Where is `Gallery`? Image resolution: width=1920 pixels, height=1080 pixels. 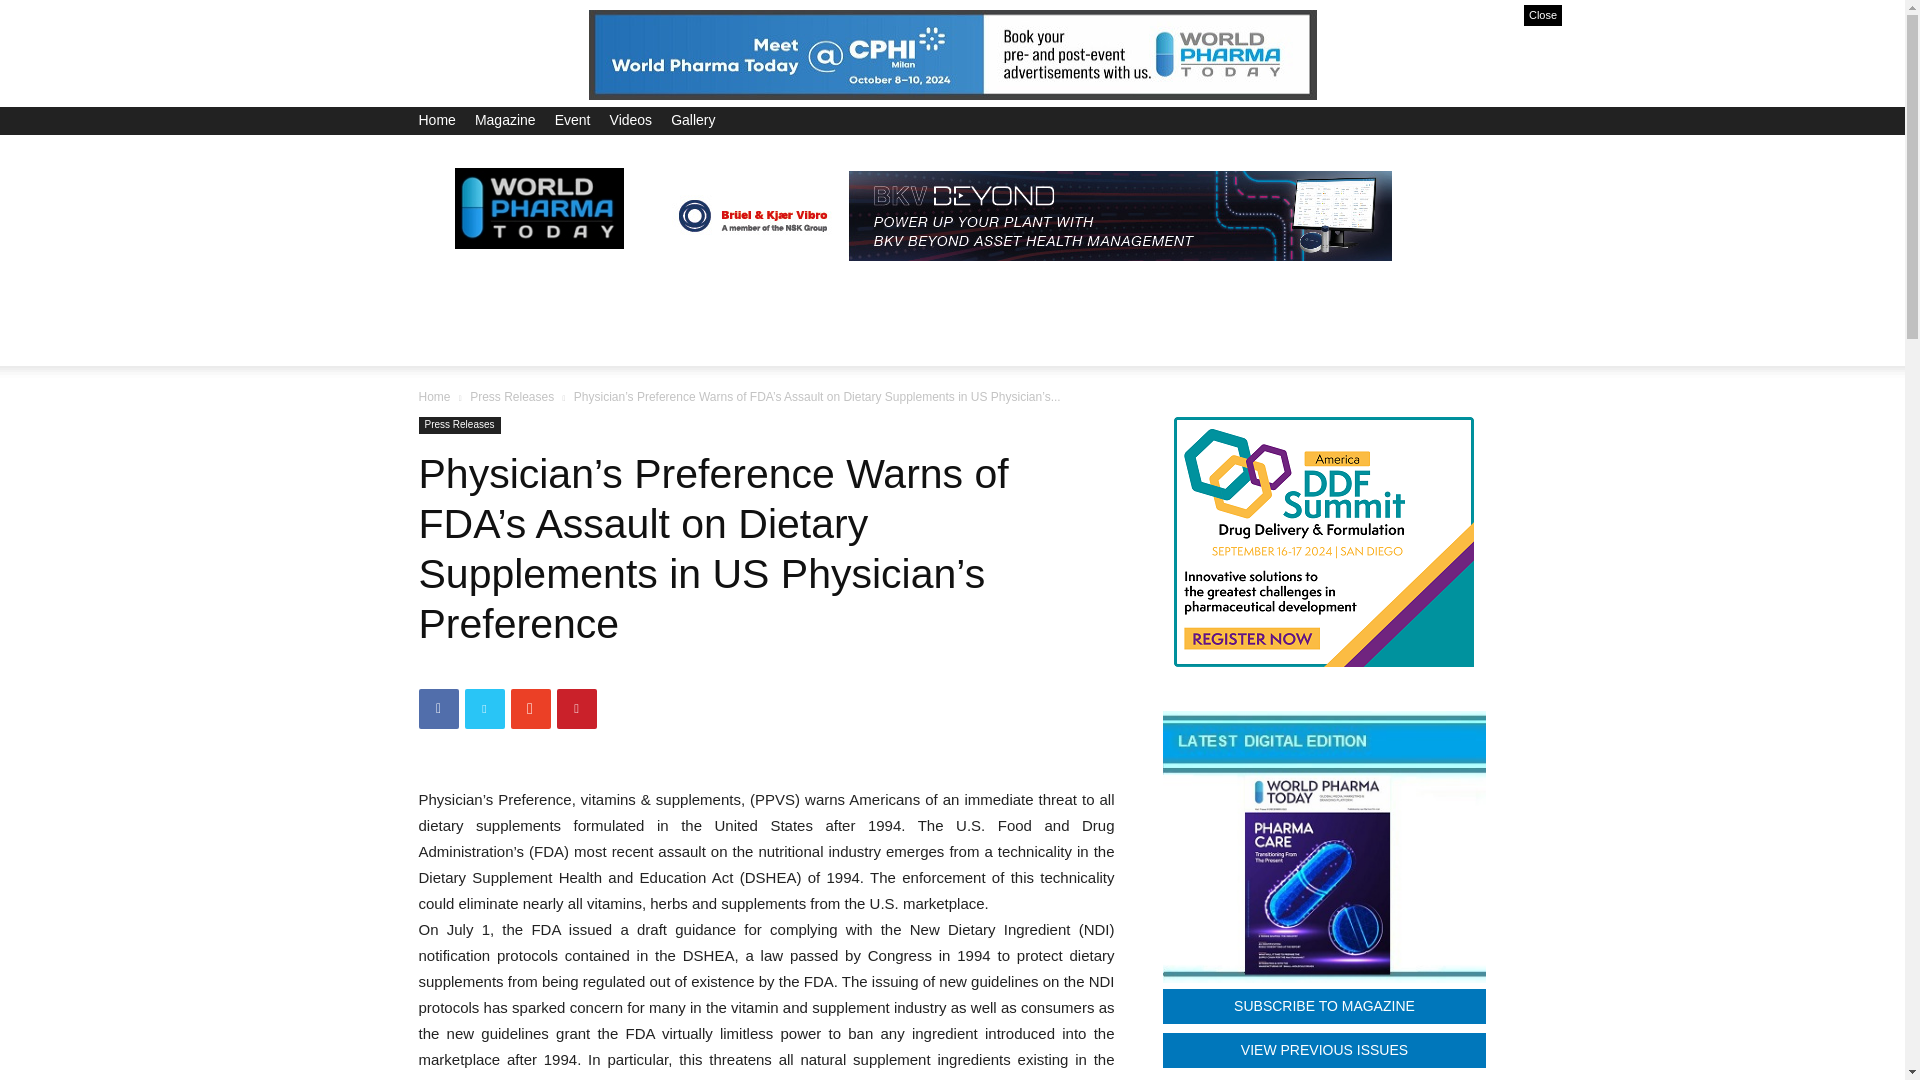 Gallery is located at coordinates (692, 120).